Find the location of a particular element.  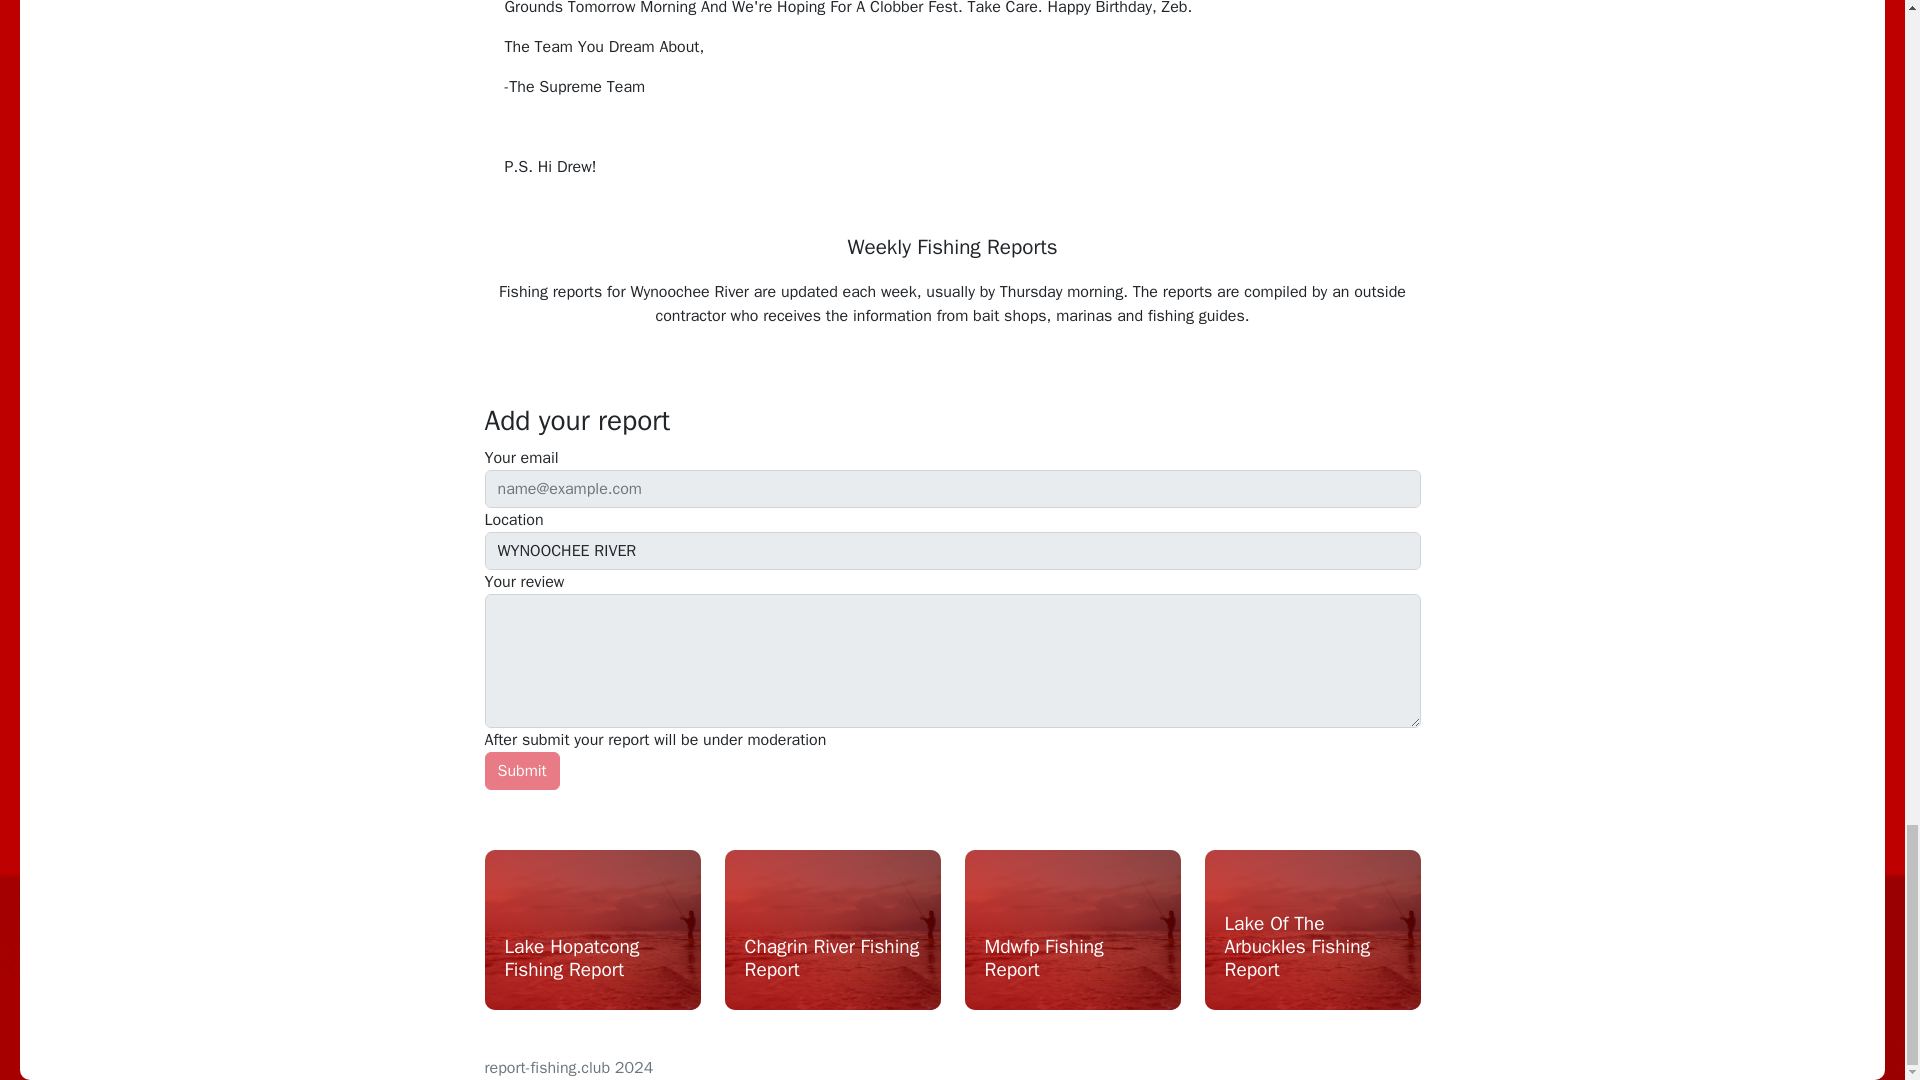

Lake Hopatcong Fishing Report is located at coordinates (591, 963).